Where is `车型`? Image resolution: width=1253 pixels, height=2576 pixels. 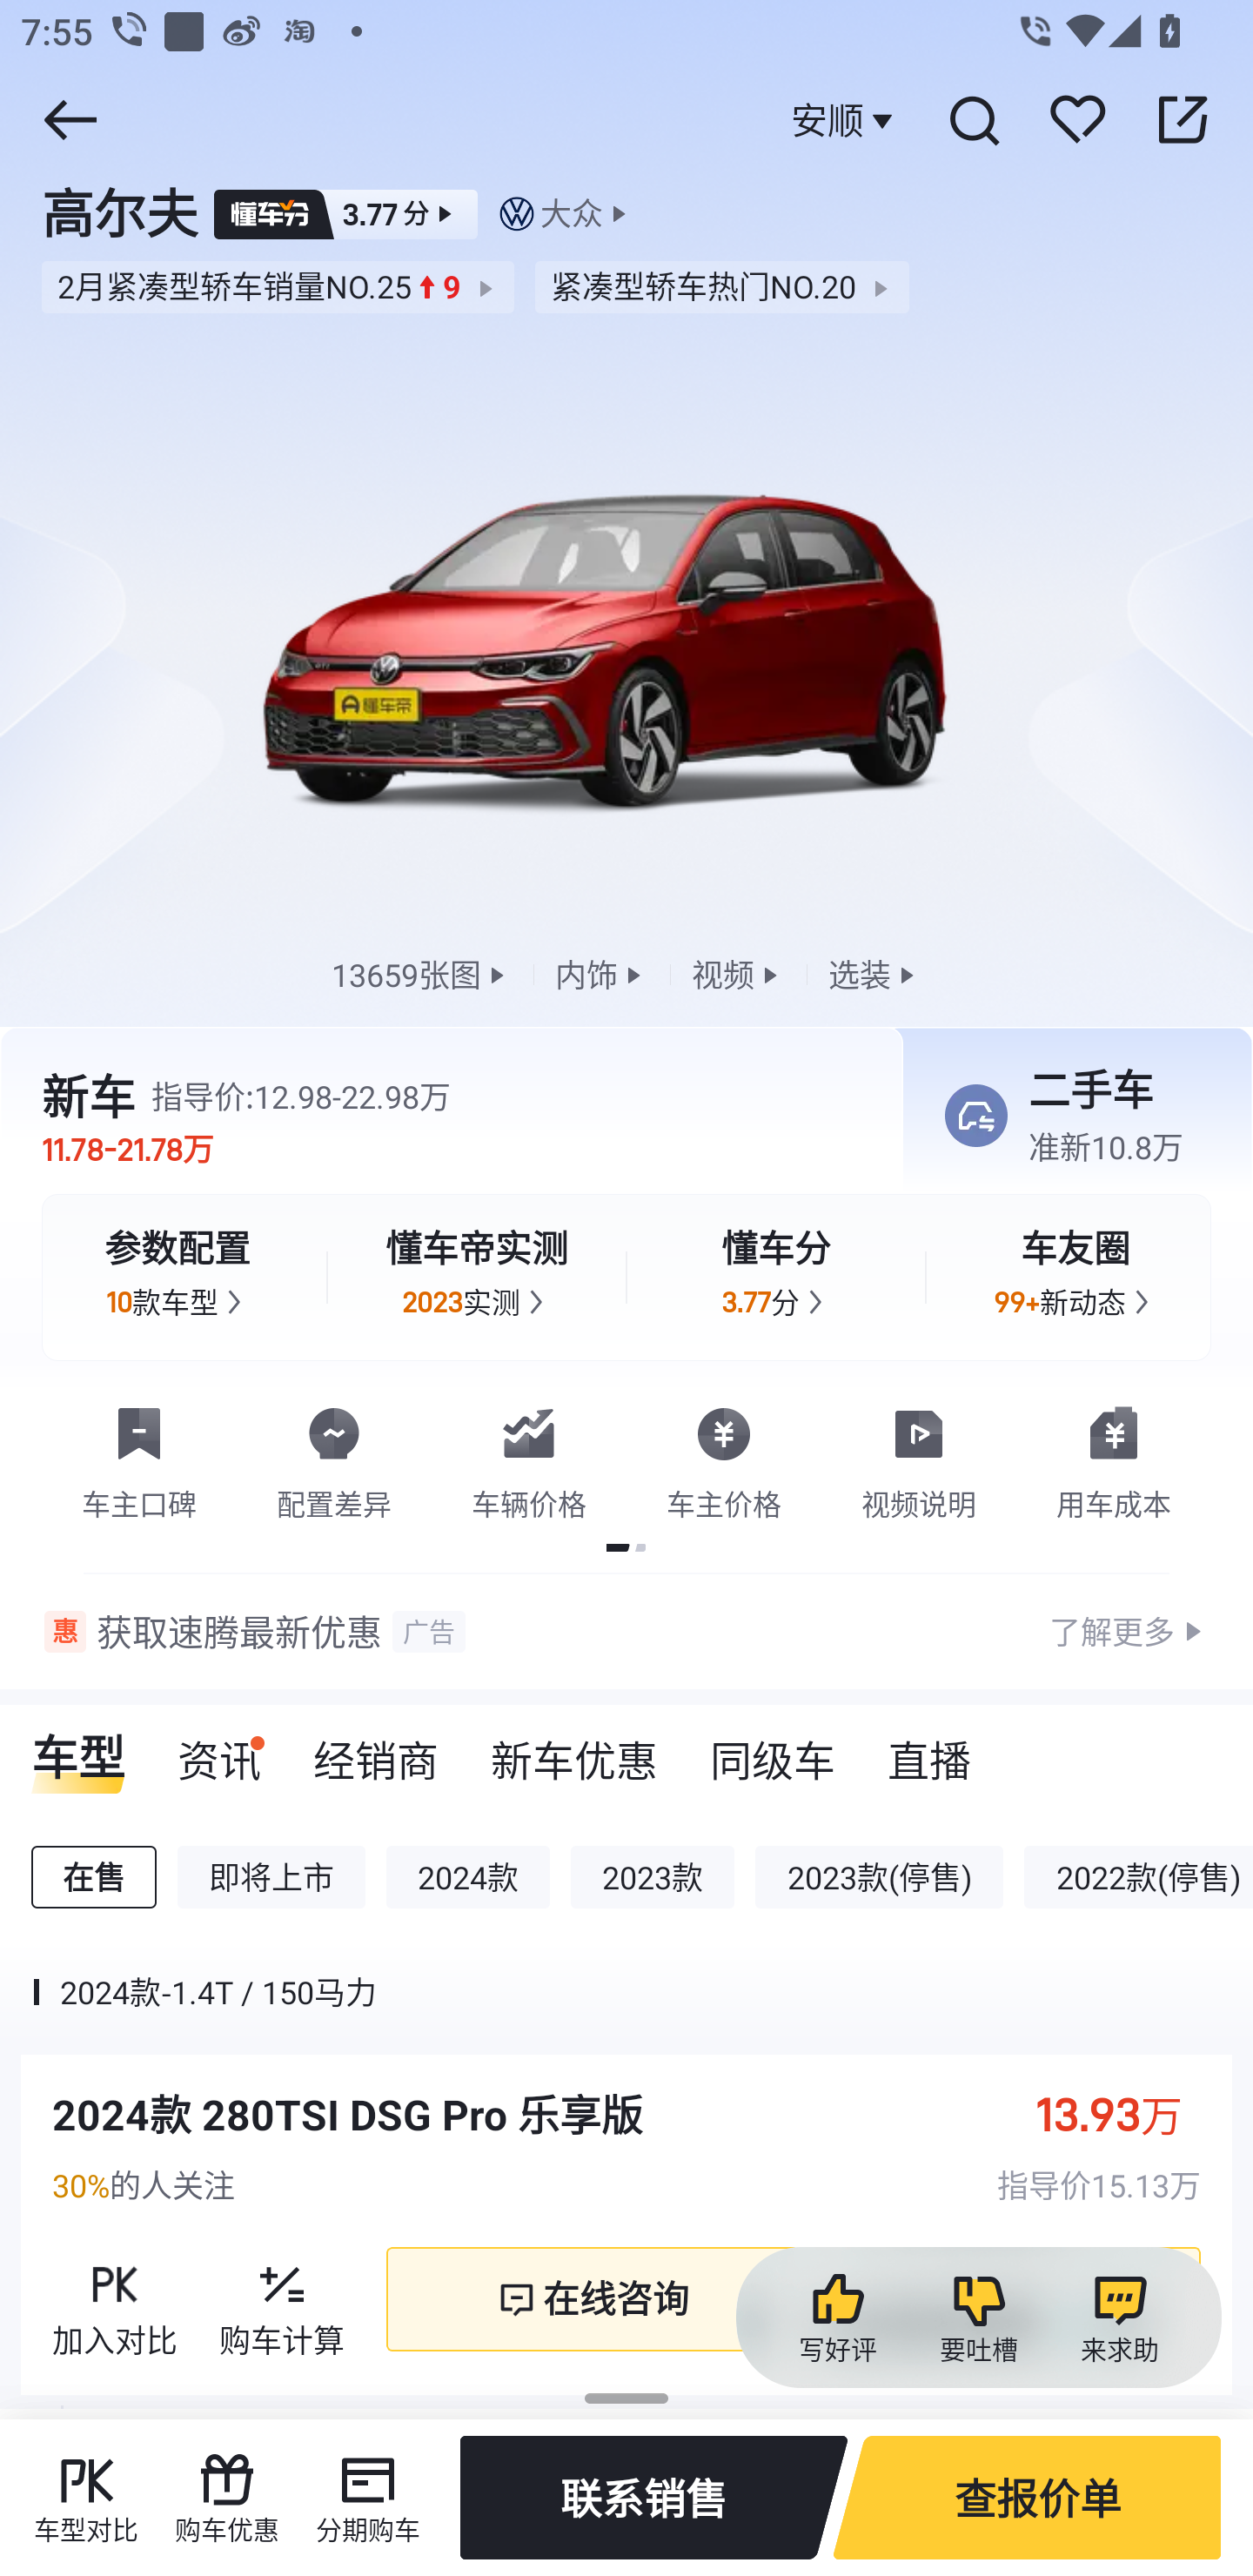 车型 is located at coordinates (78, 1750).